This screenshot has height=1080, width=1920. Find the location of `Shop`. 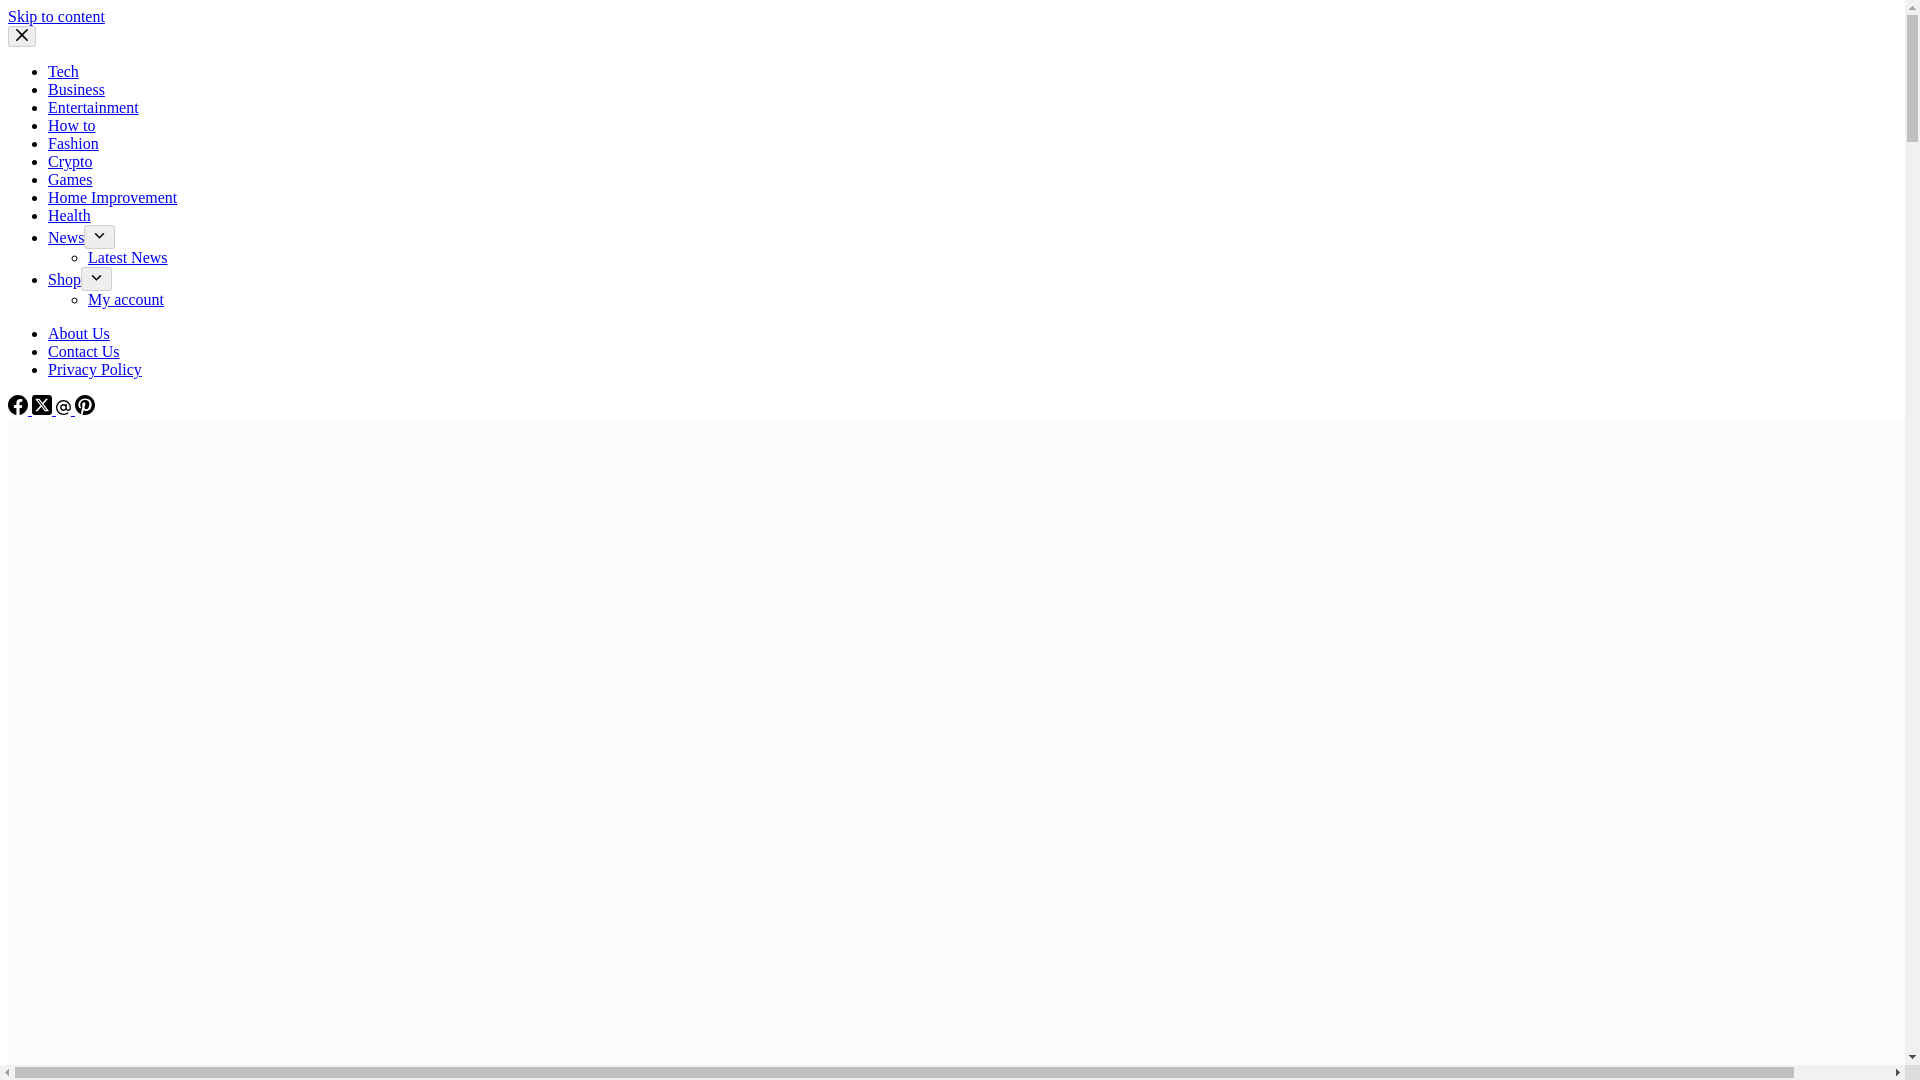

Shop is located at coordinates (64, 280).